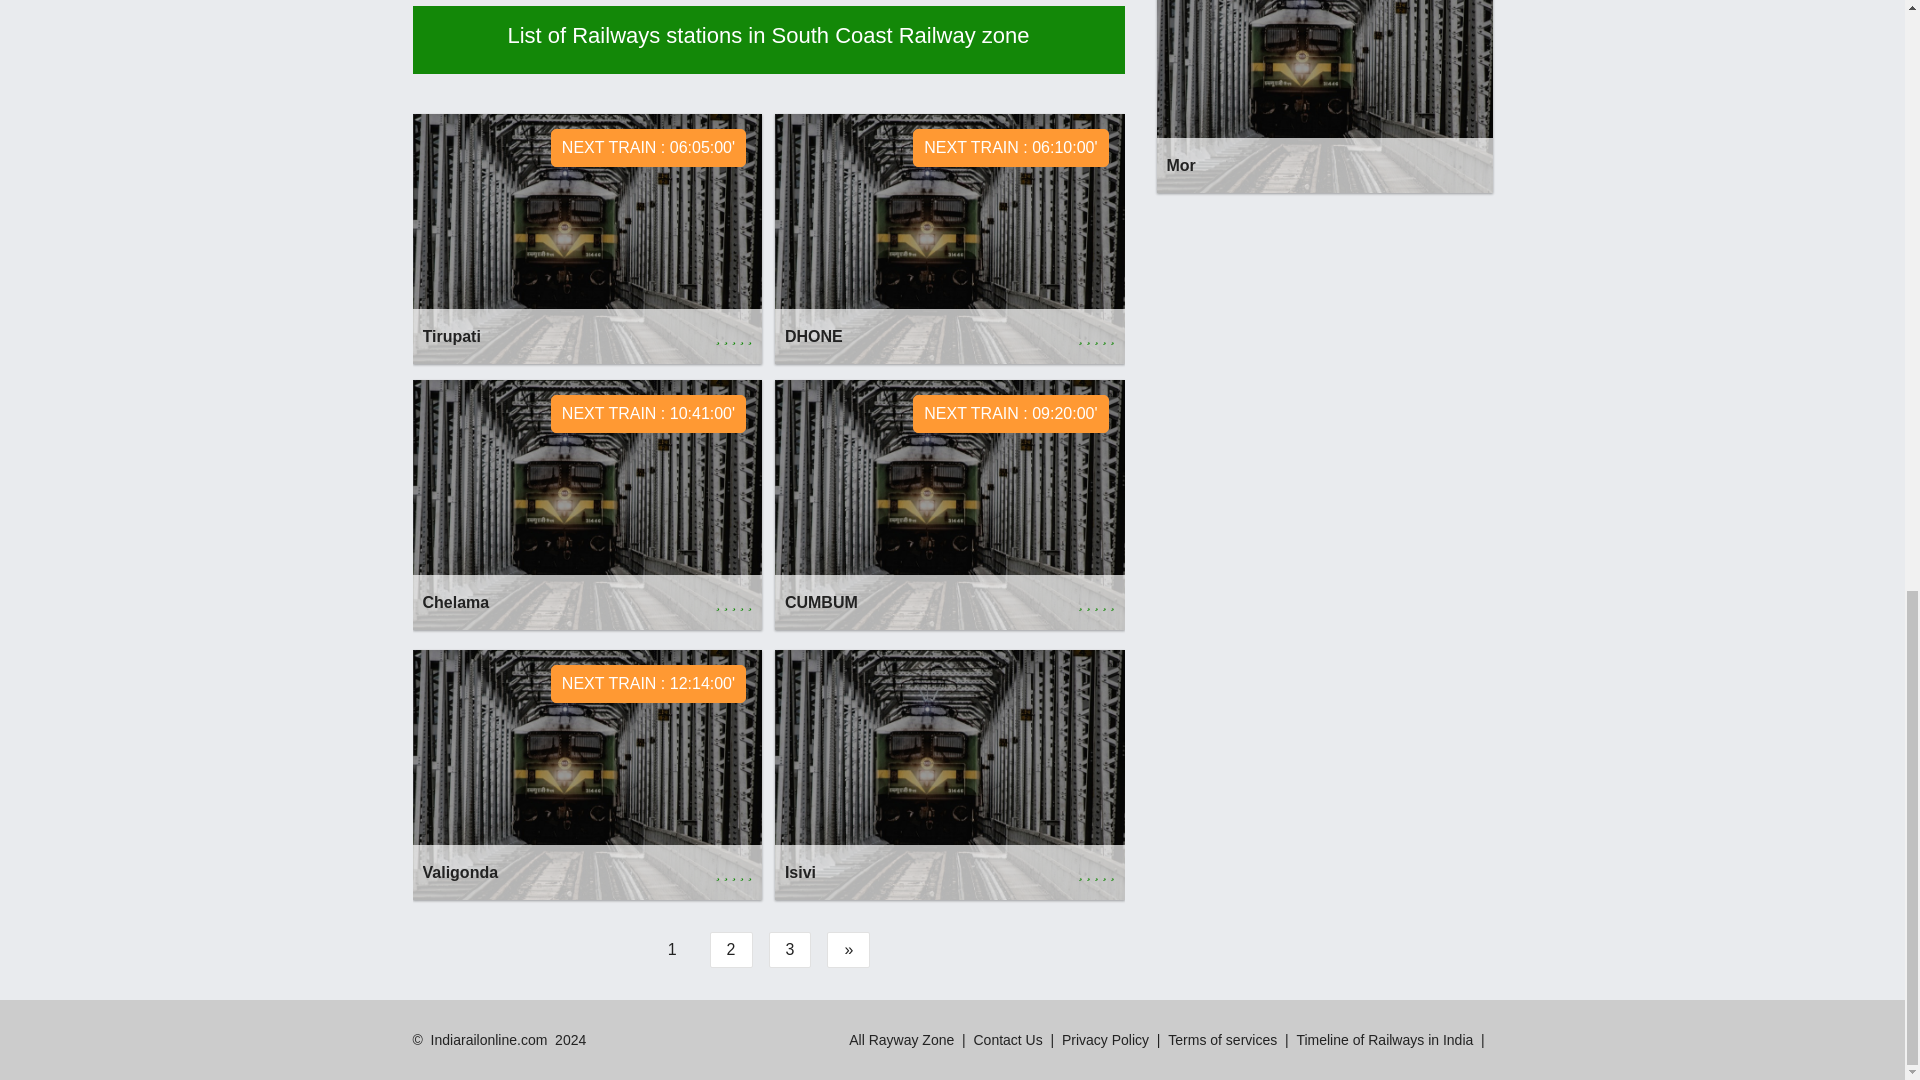 The height and width of the screenshot is (1080, 1920). Describe the element at coordinates (587, 238) in the screenshot. I see `Timeline of Railways in India` at that location.